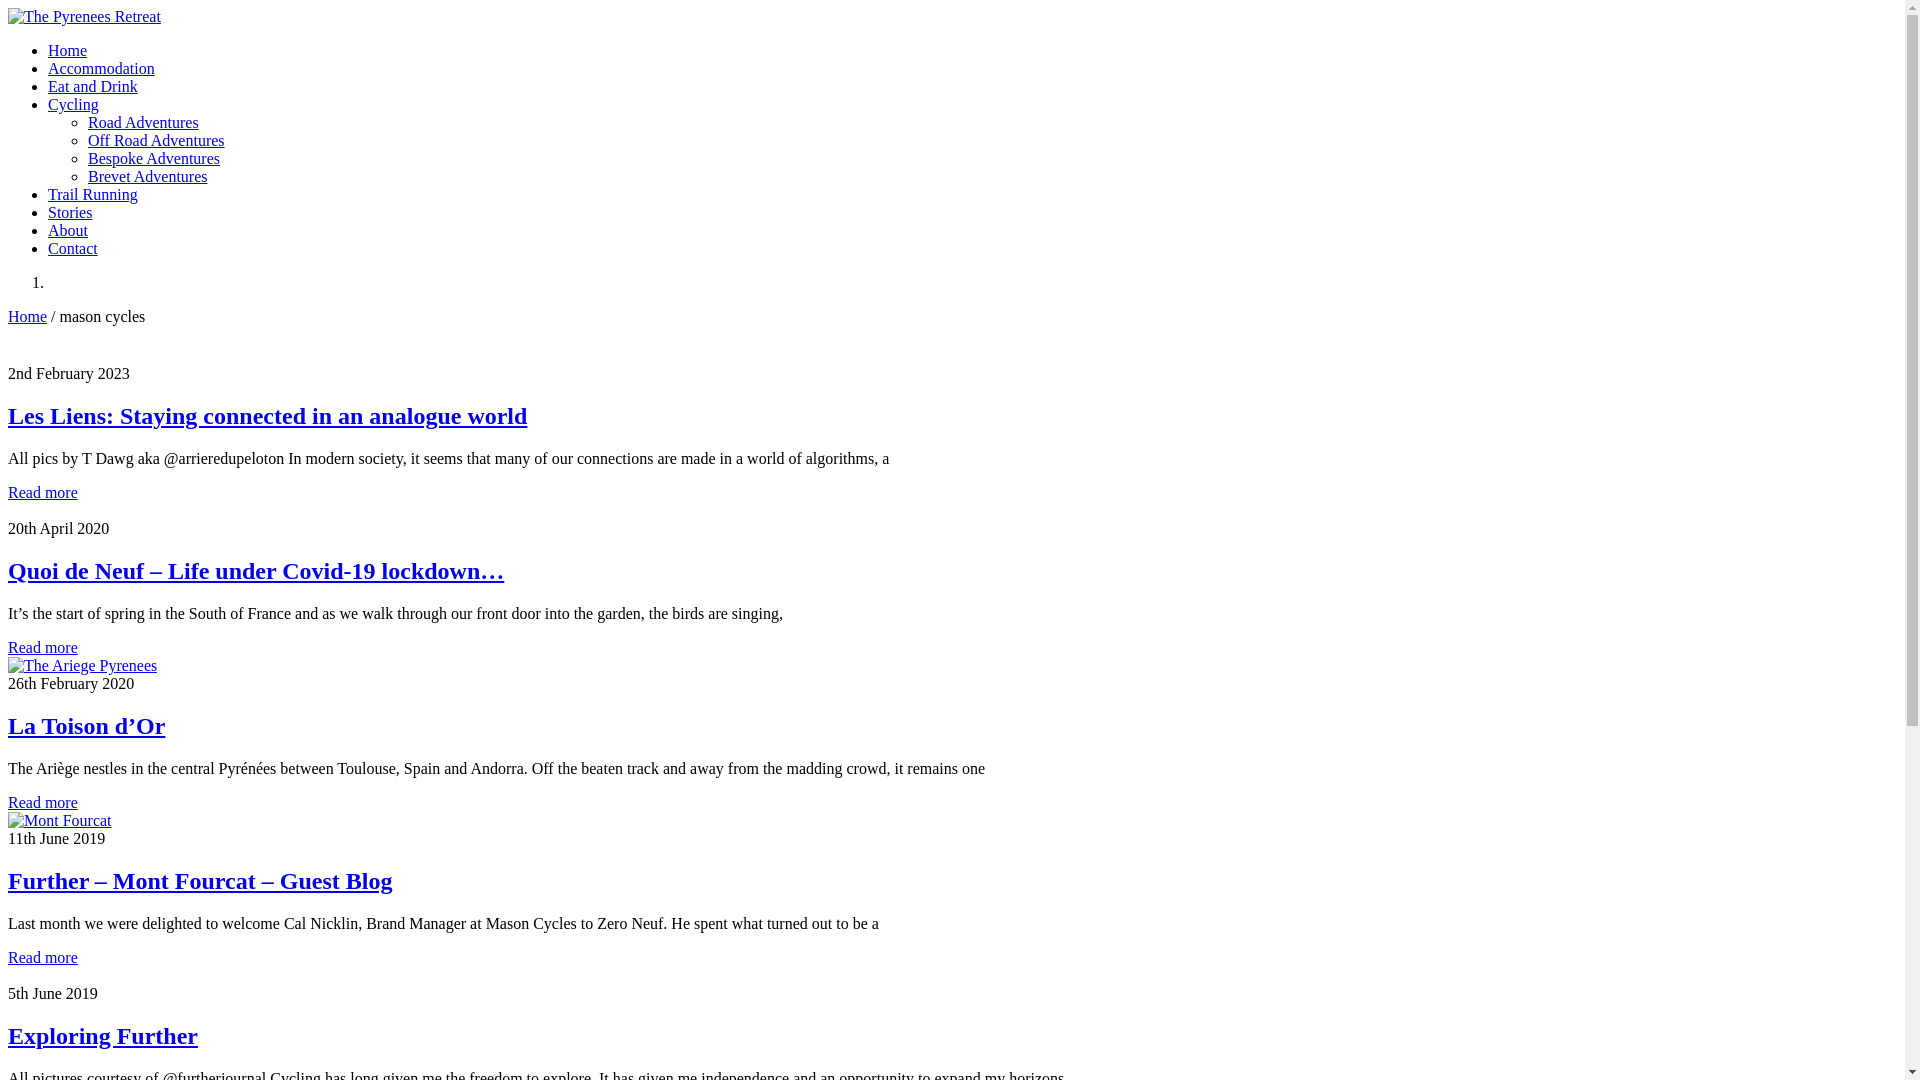  I want to click on Read more, so click(43, 802).